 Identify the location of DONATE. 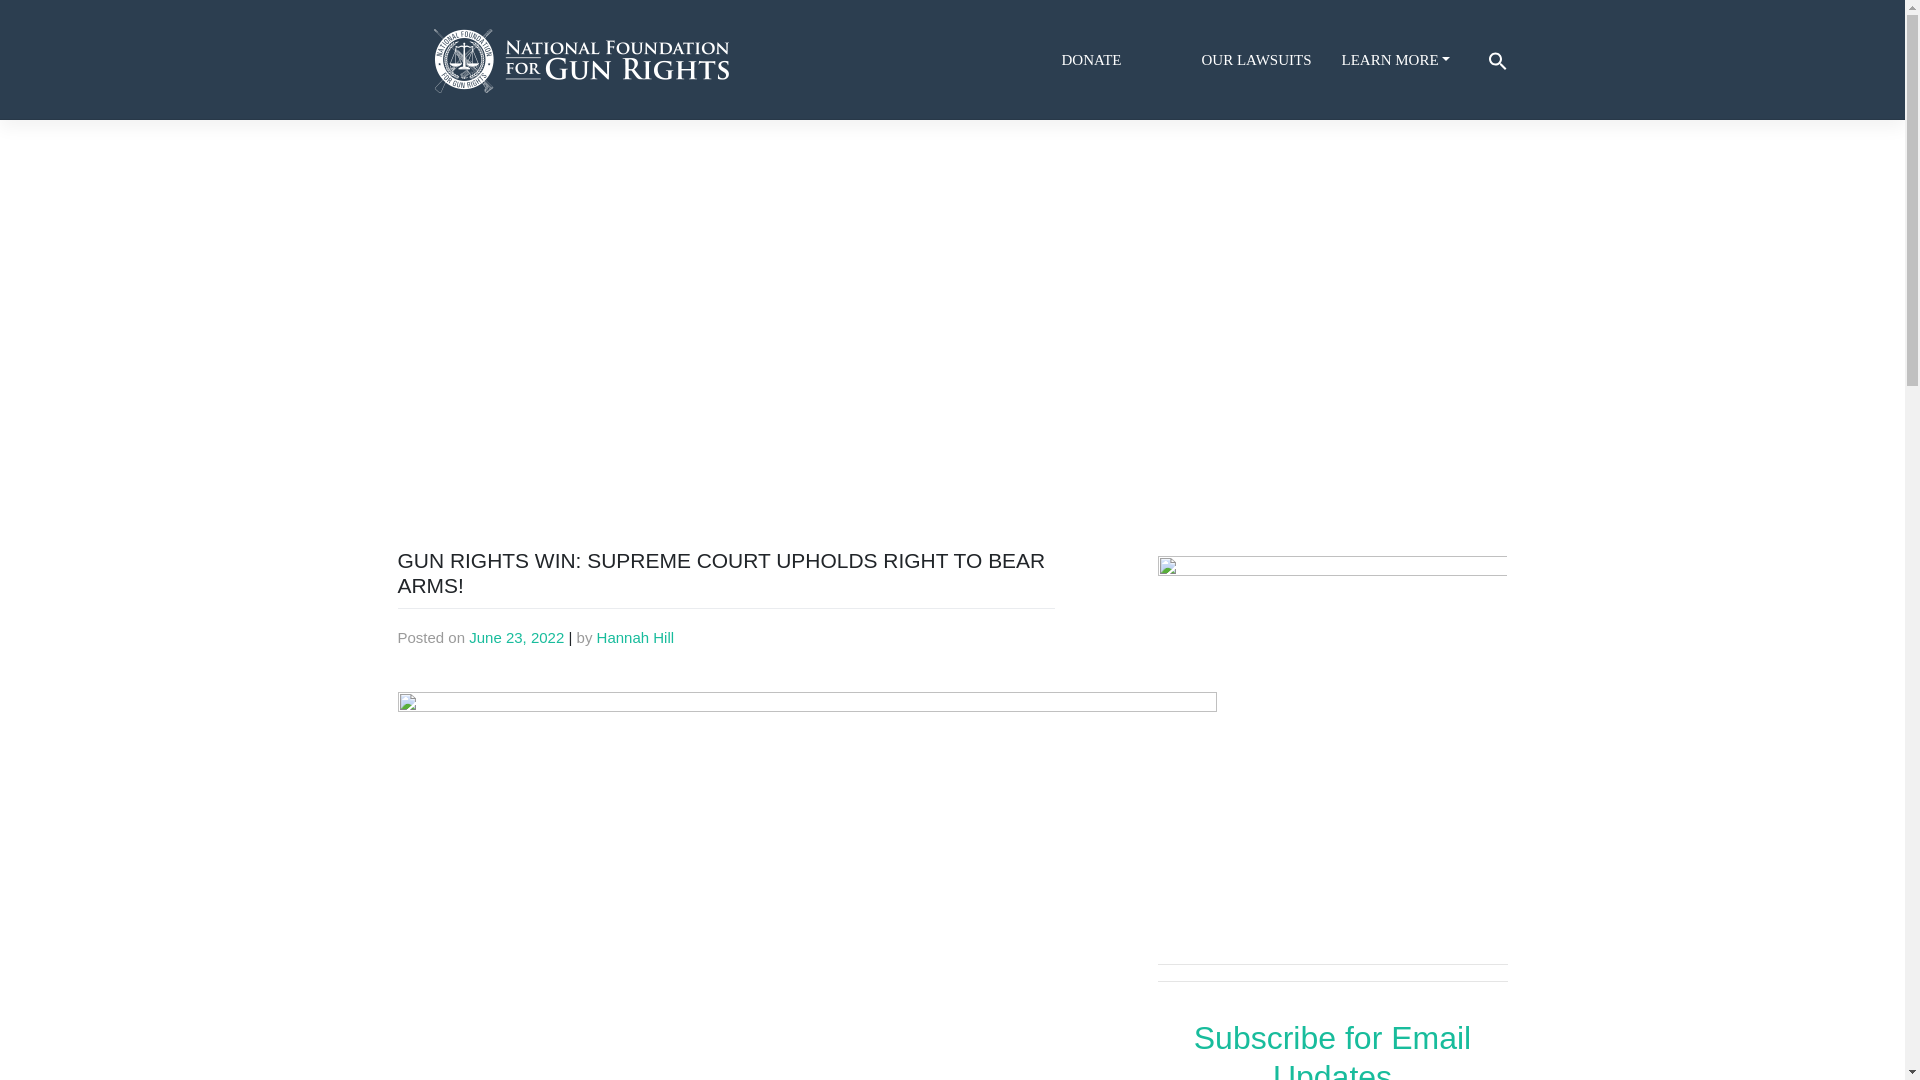
(1124, 60).